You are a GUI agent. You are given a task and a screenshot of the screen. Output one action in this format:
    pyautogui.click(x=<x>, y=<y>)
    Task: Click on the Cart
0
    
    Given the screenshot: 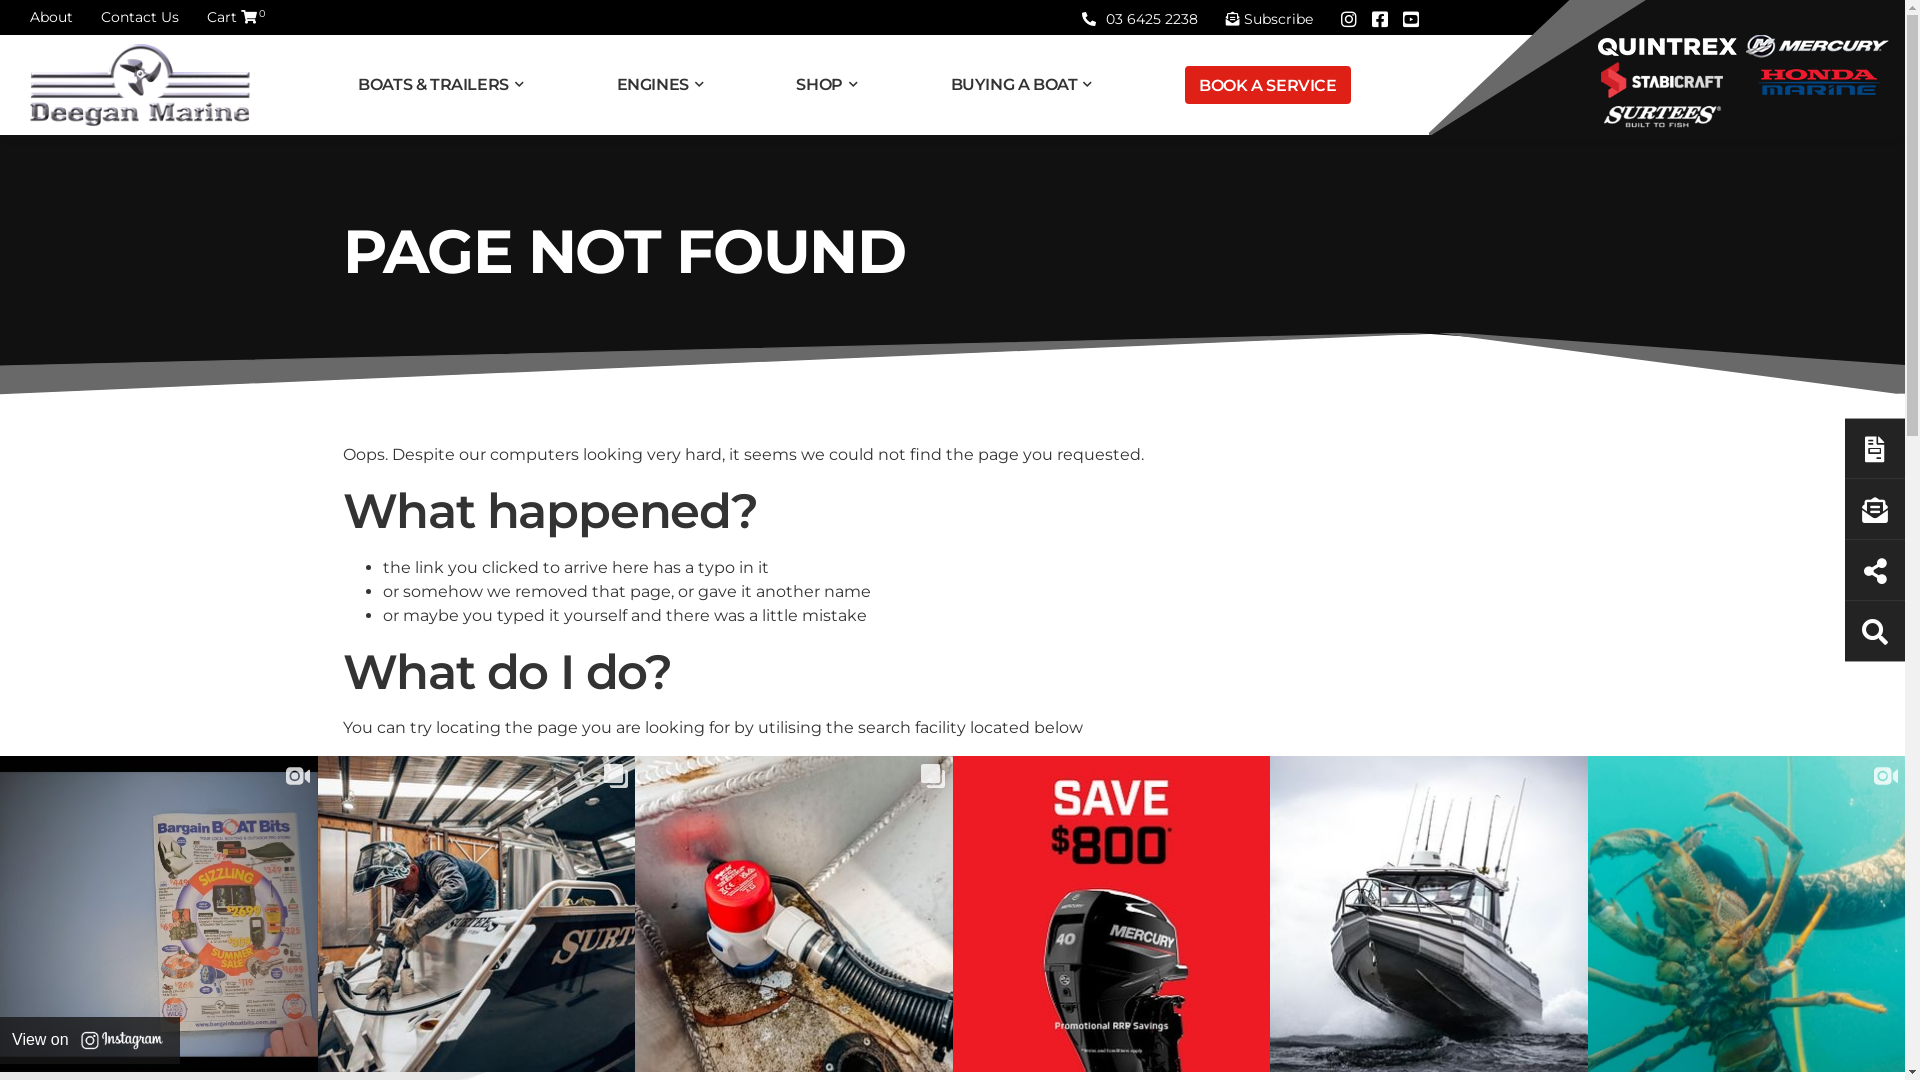 What is the action you would take?
    pyautogui.click(x=232, y=17)
    